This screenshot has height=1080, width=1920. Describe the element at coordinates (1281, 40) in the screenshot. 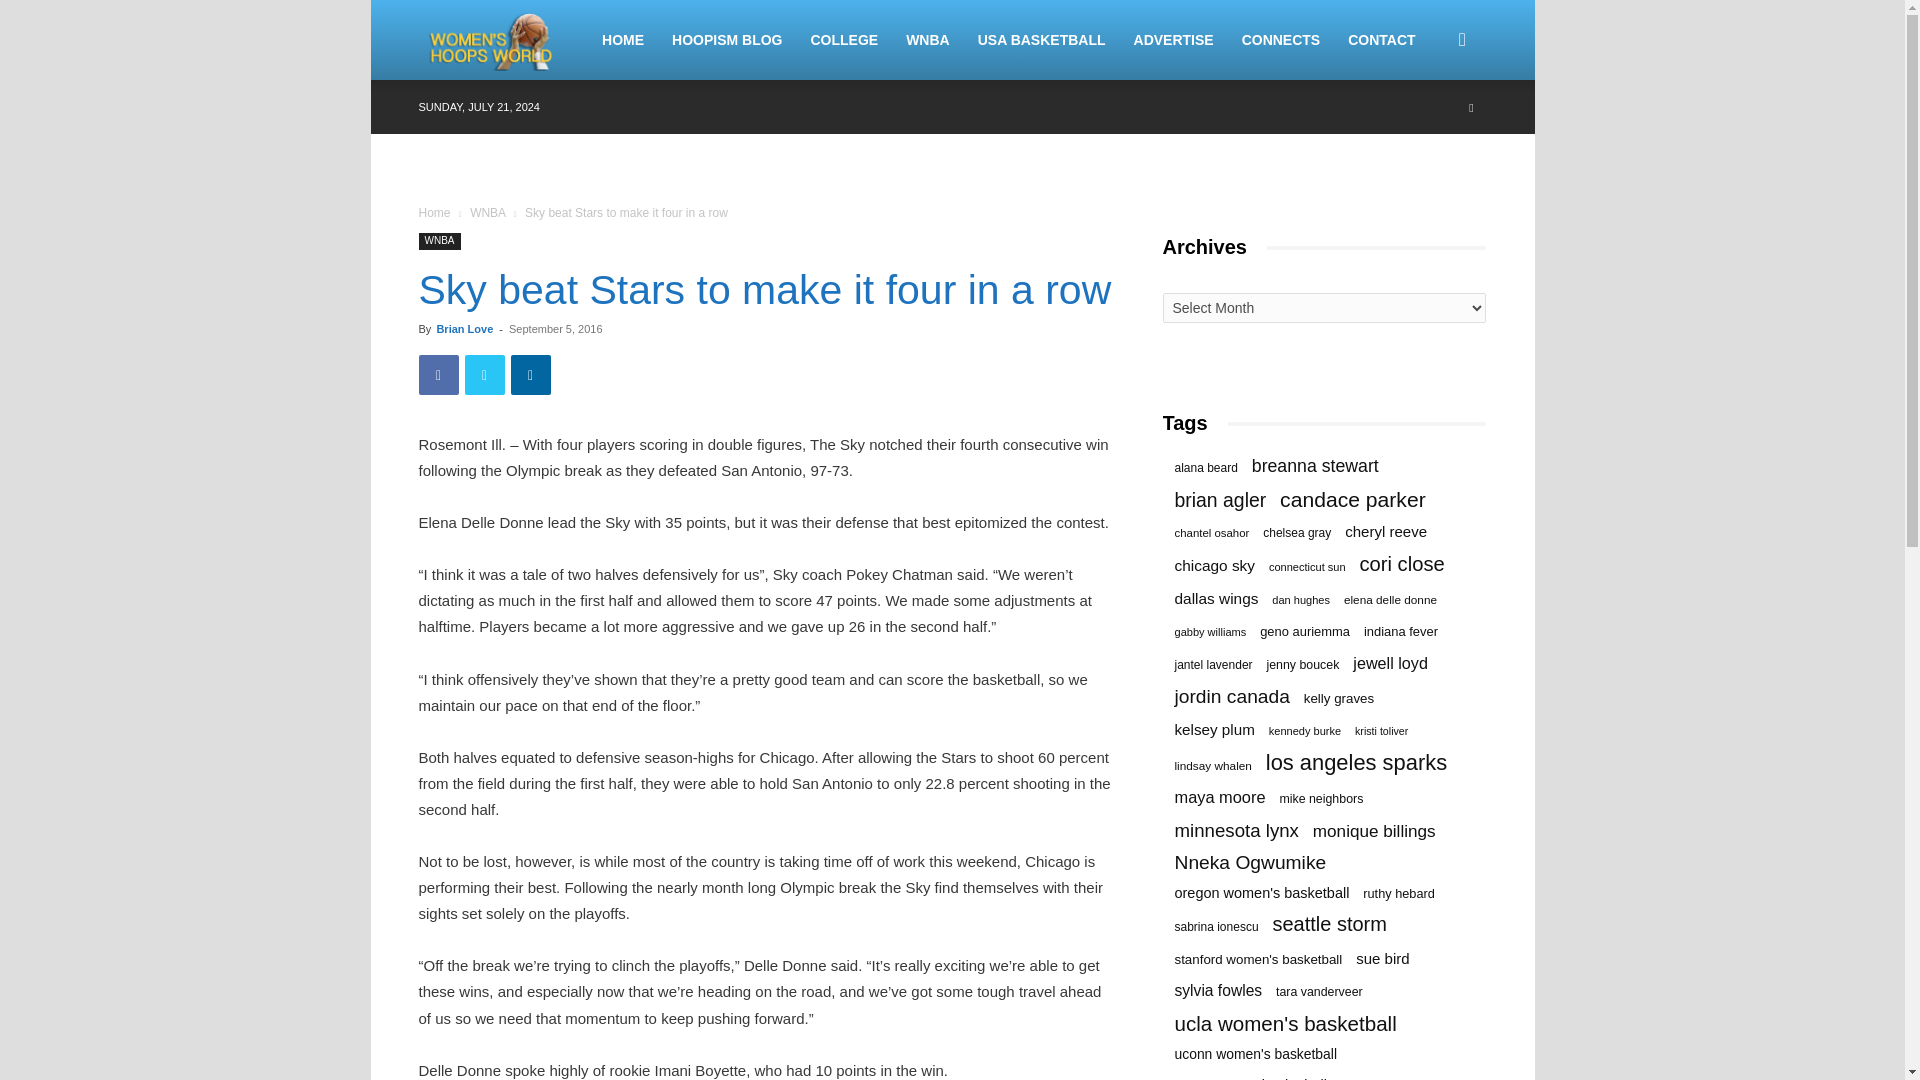

I see `CONNECTS` at that location.